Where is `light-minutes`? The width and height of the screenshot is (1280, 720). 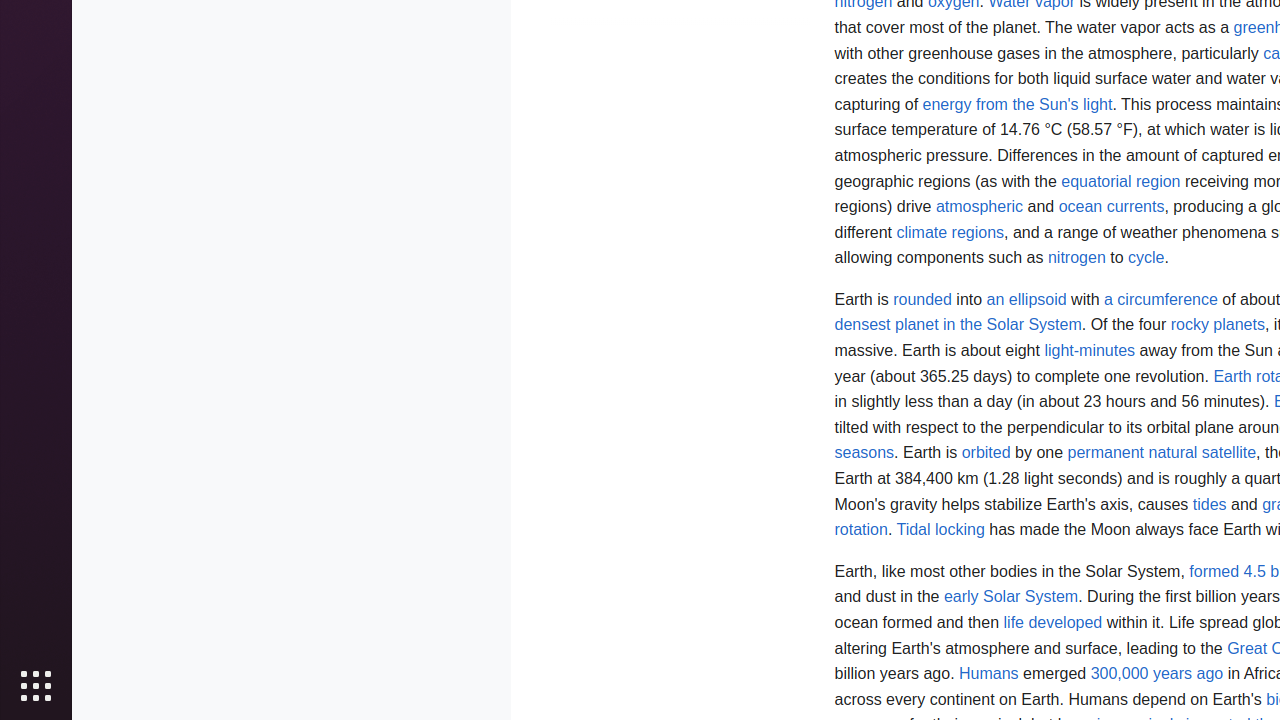
light-minutes is located at coordinates (1090, 351).